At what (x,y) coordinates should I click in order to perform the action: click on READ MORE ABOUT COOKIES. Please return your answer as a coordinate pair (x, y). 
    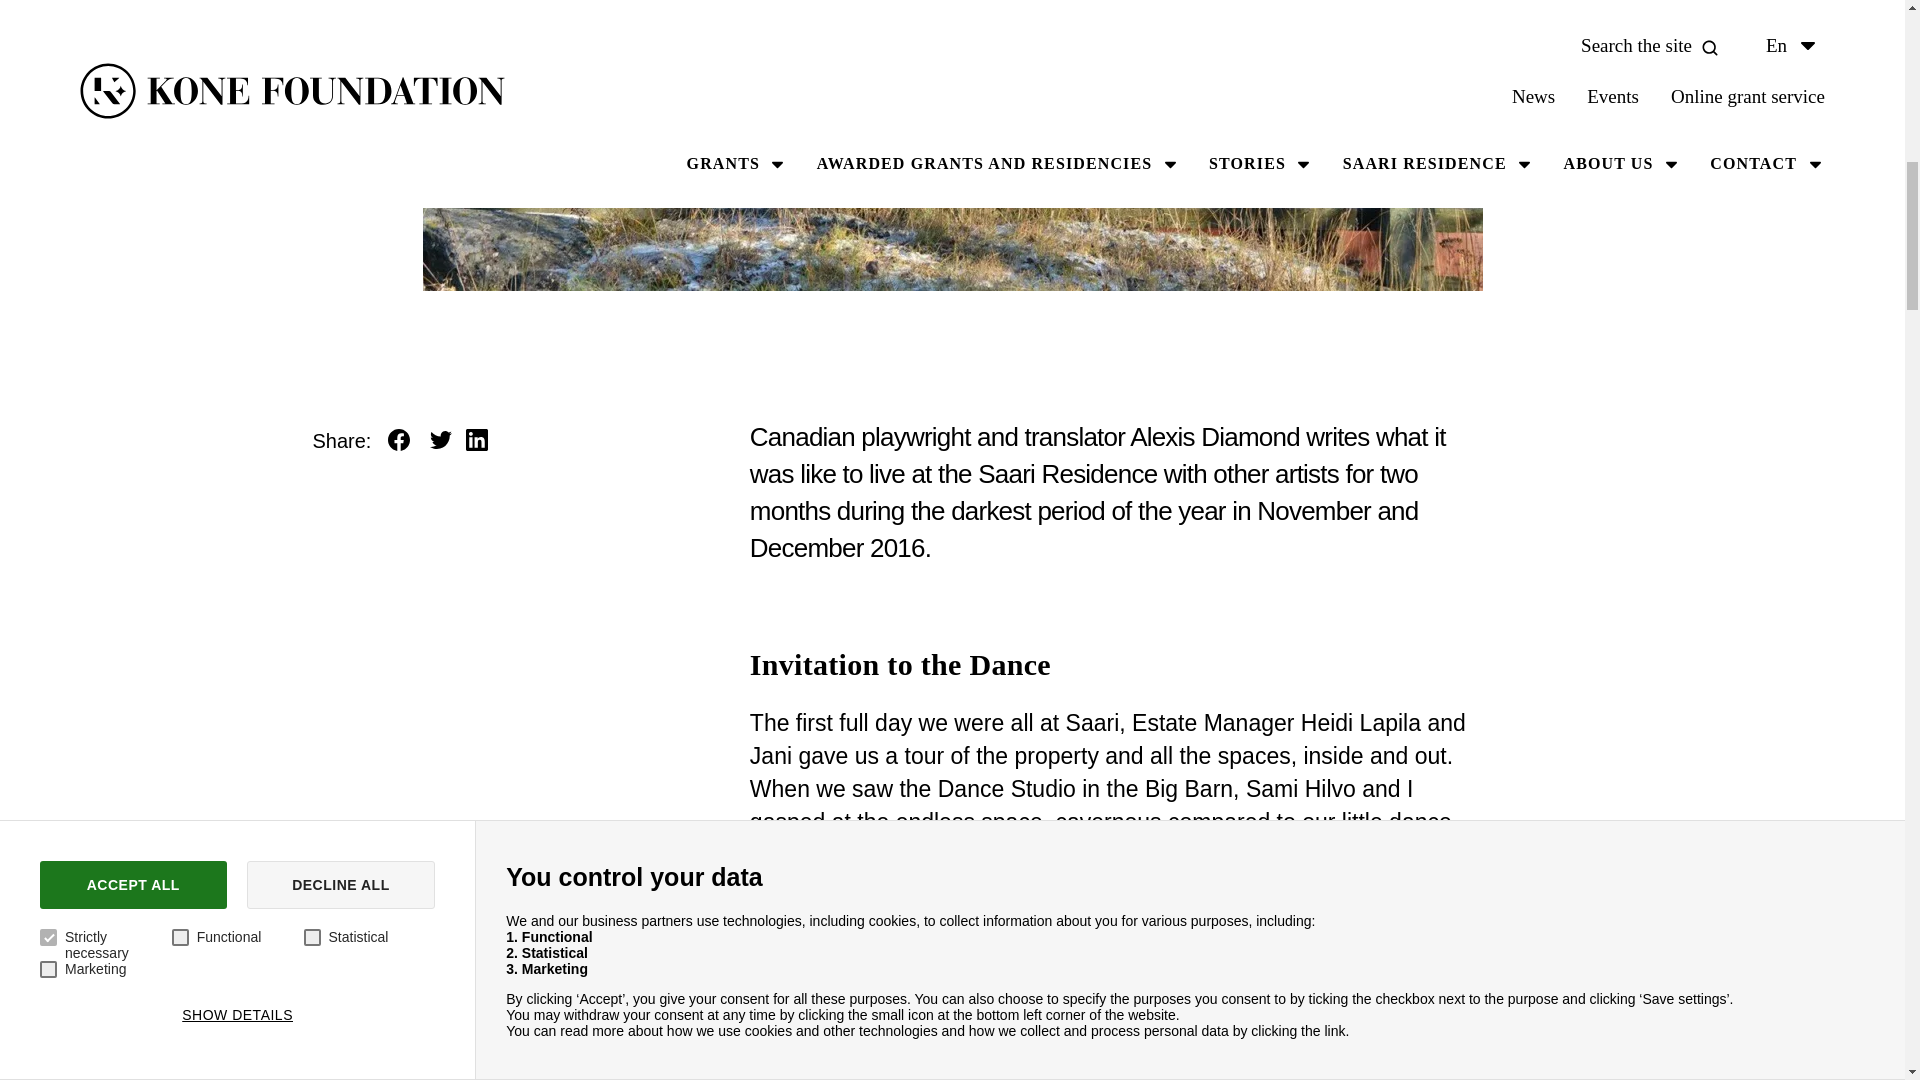
    Looking at the image, I should click on (357, 36).